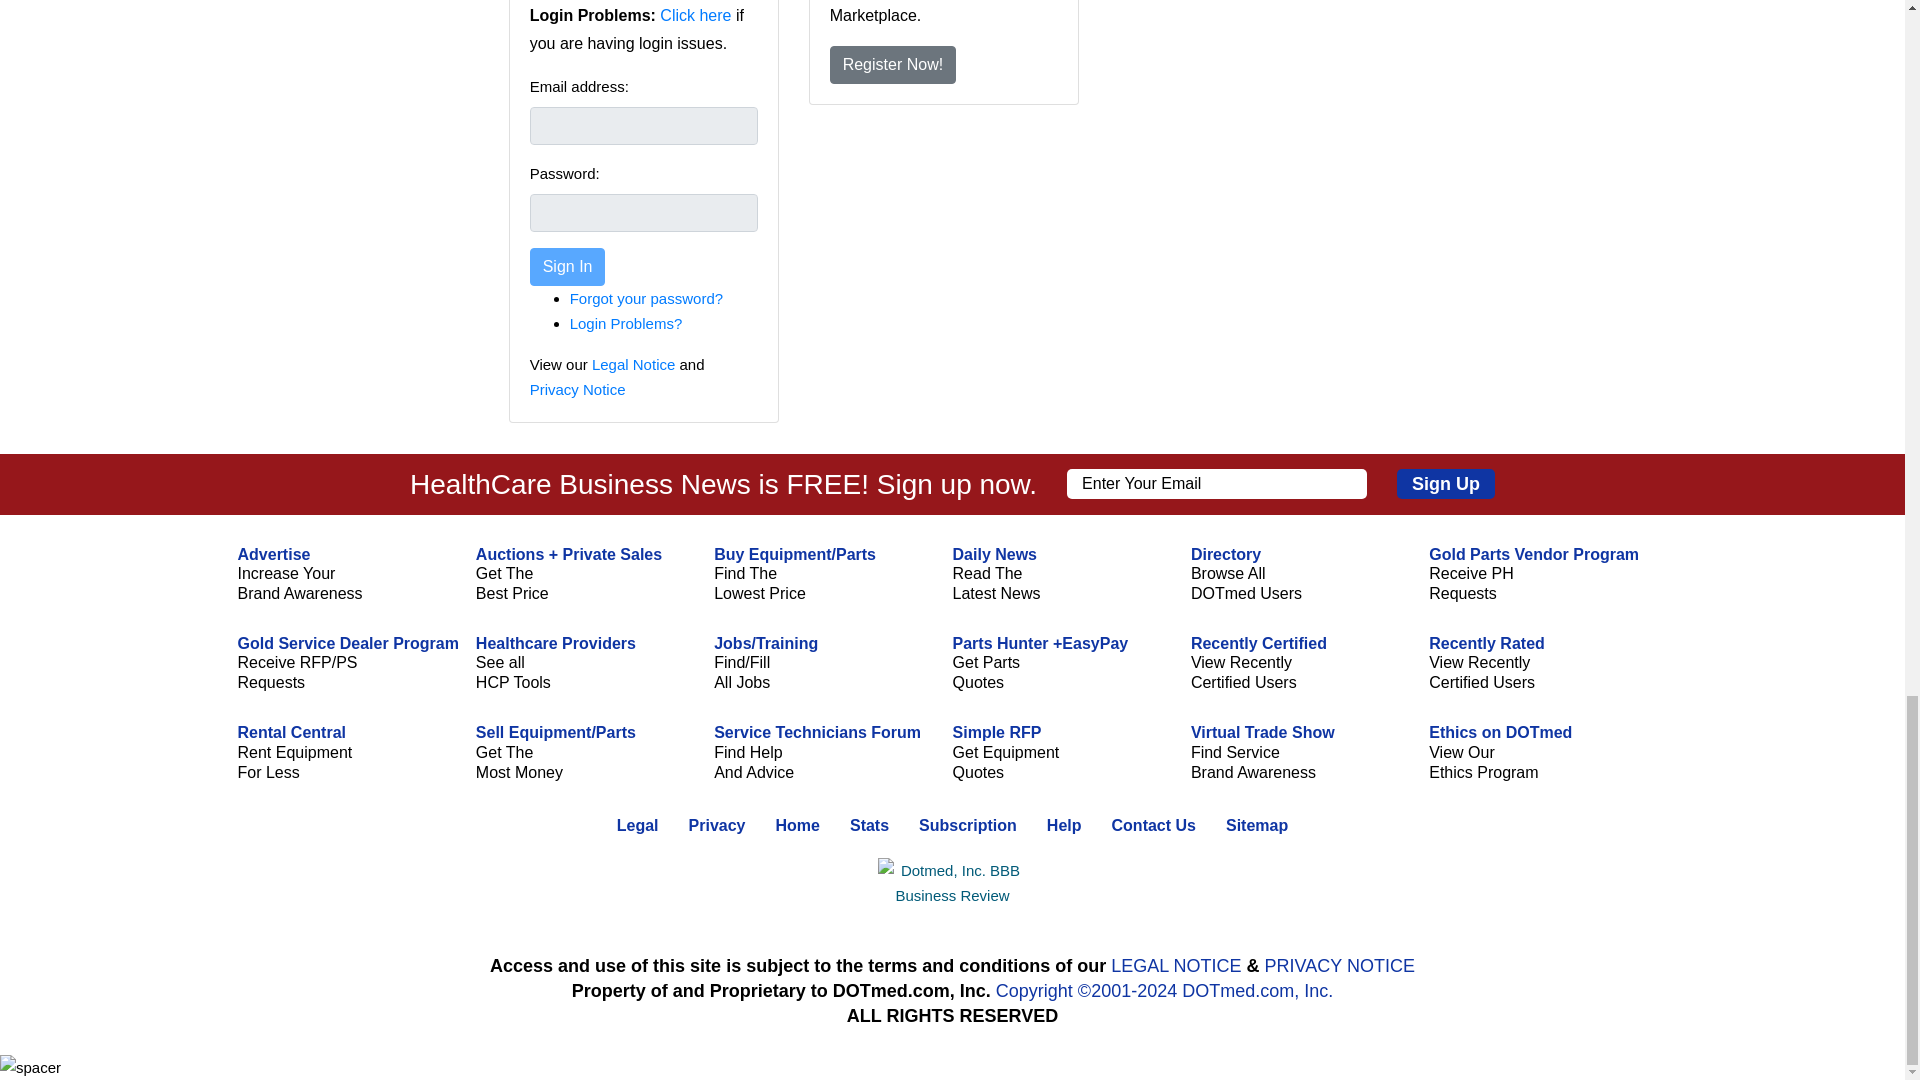  I want to click on Login Problems?, so click(626, 322).